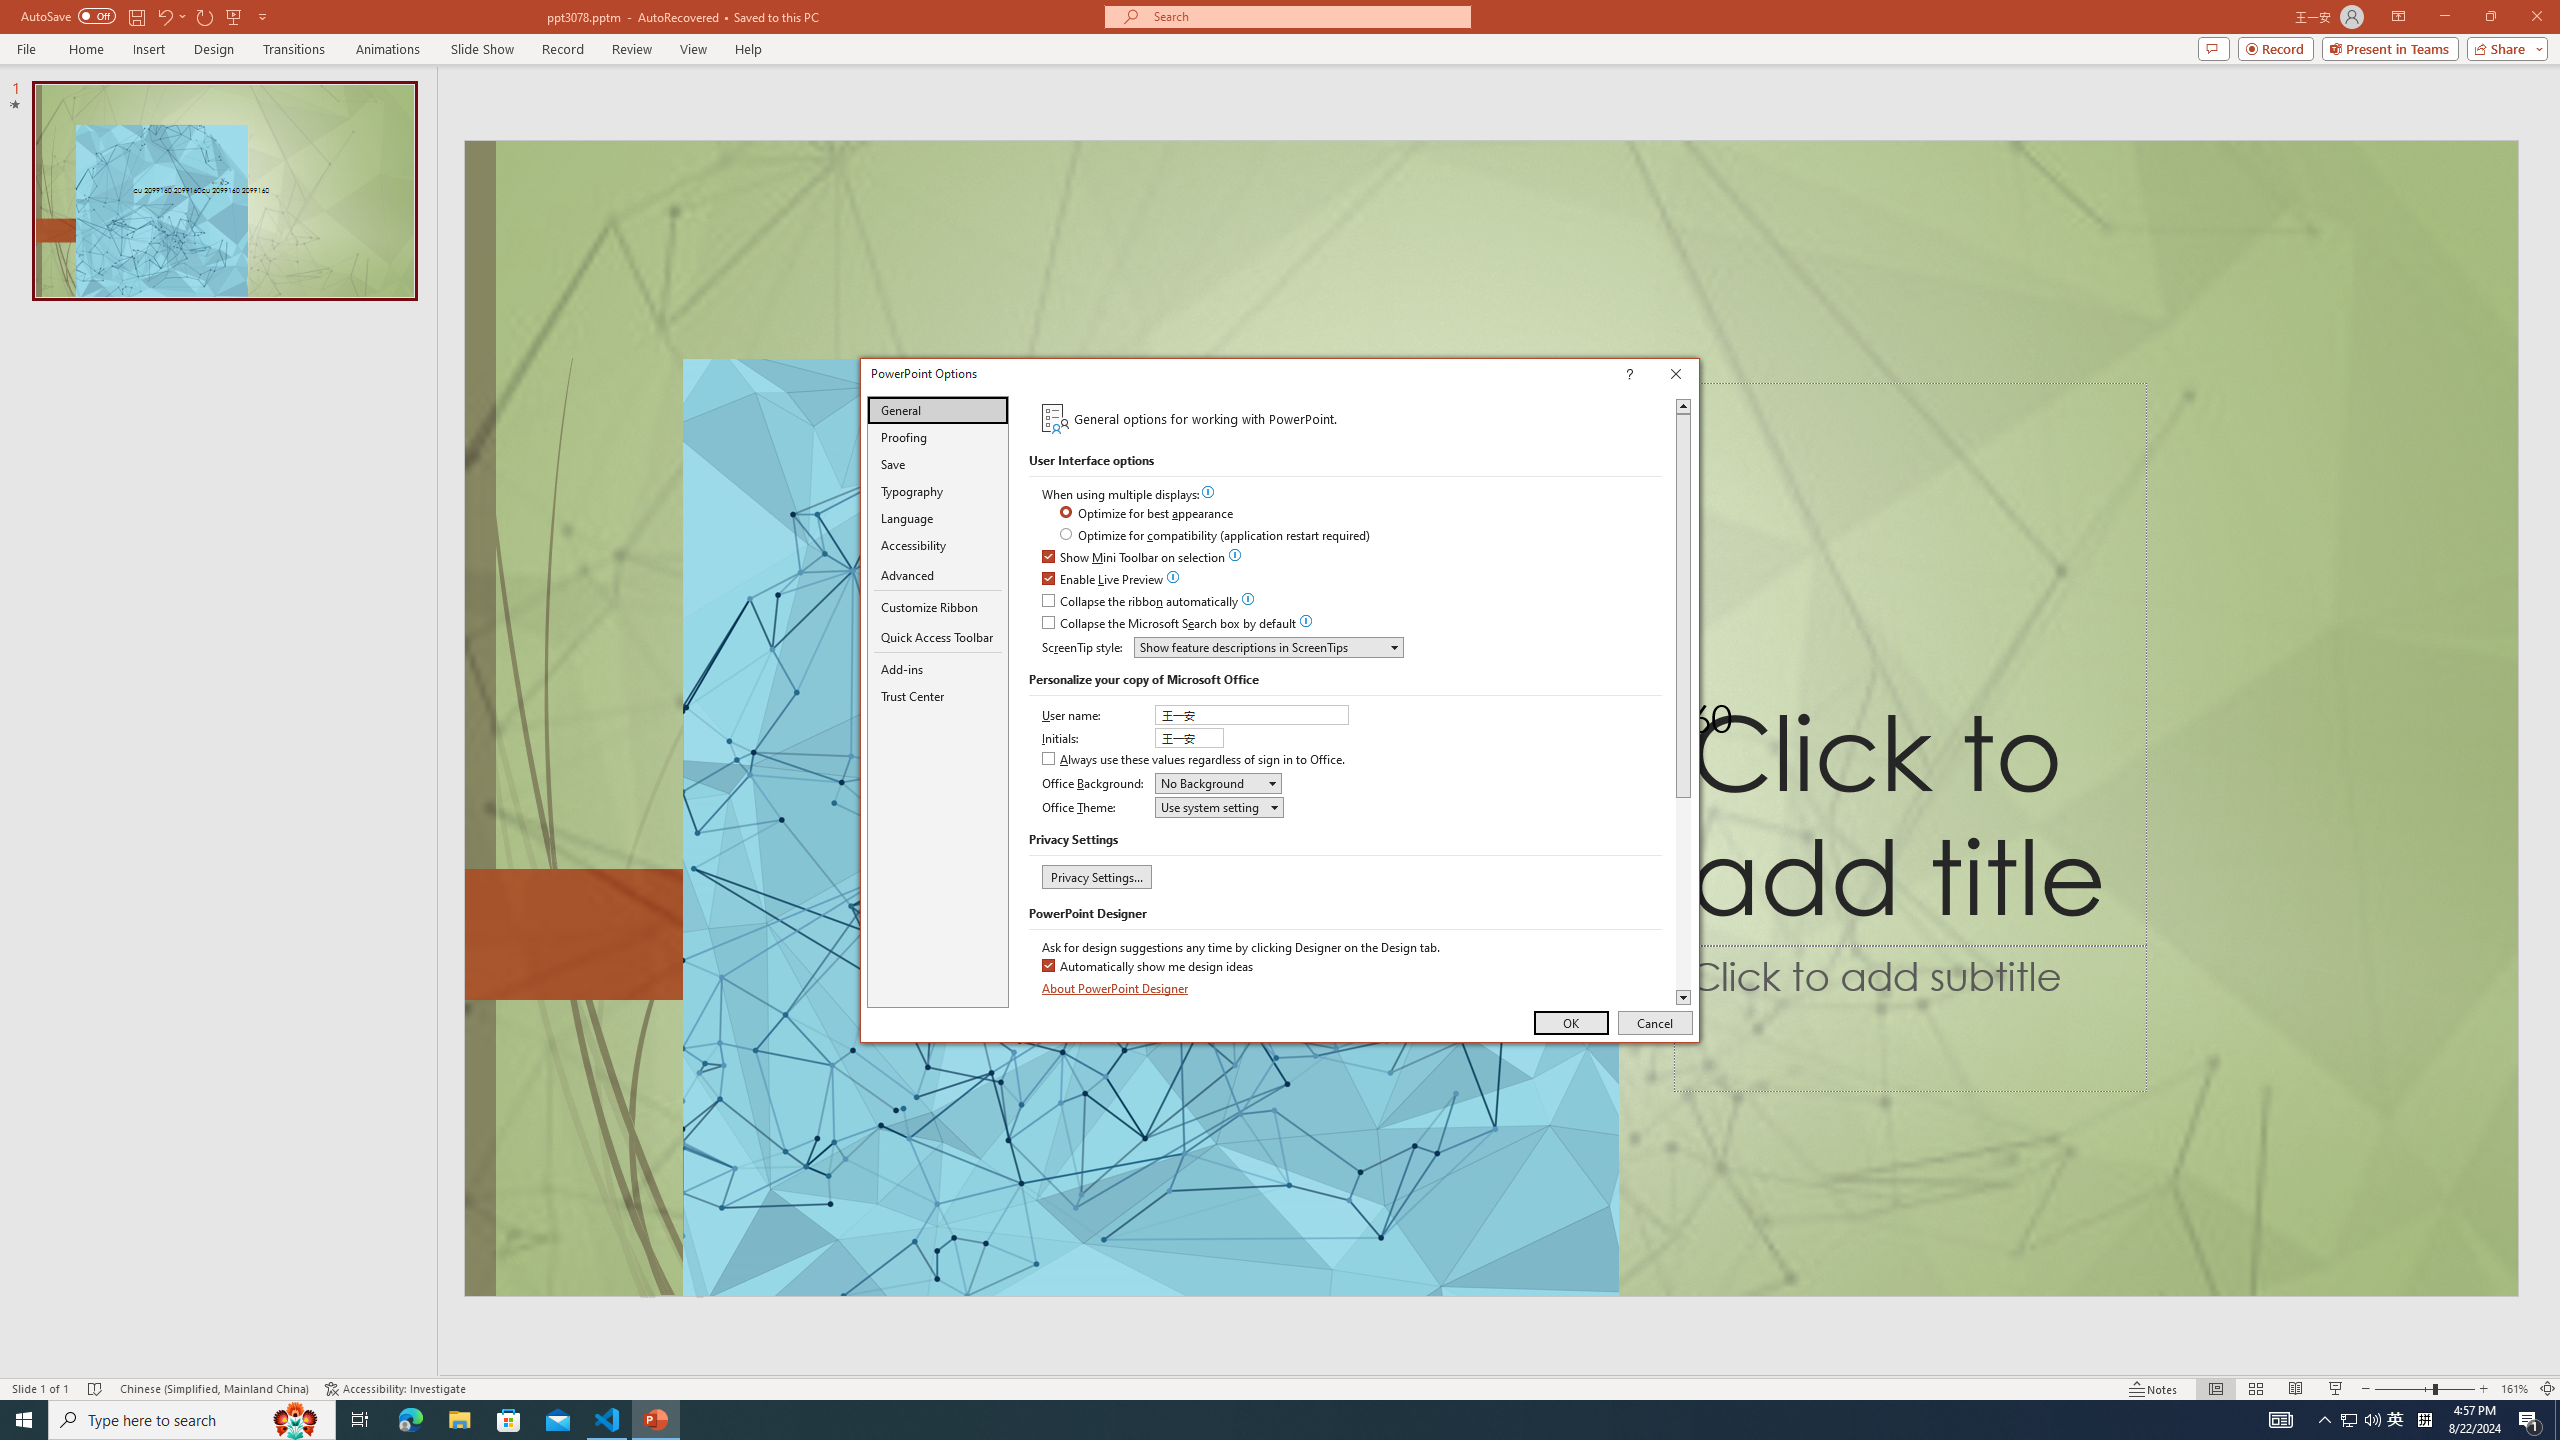 Image resolution: width=2560 pixels, height=1440 pixels. Describe the element at coordinates (938, 576) in the screenshot. I see `Advanced` at that location.